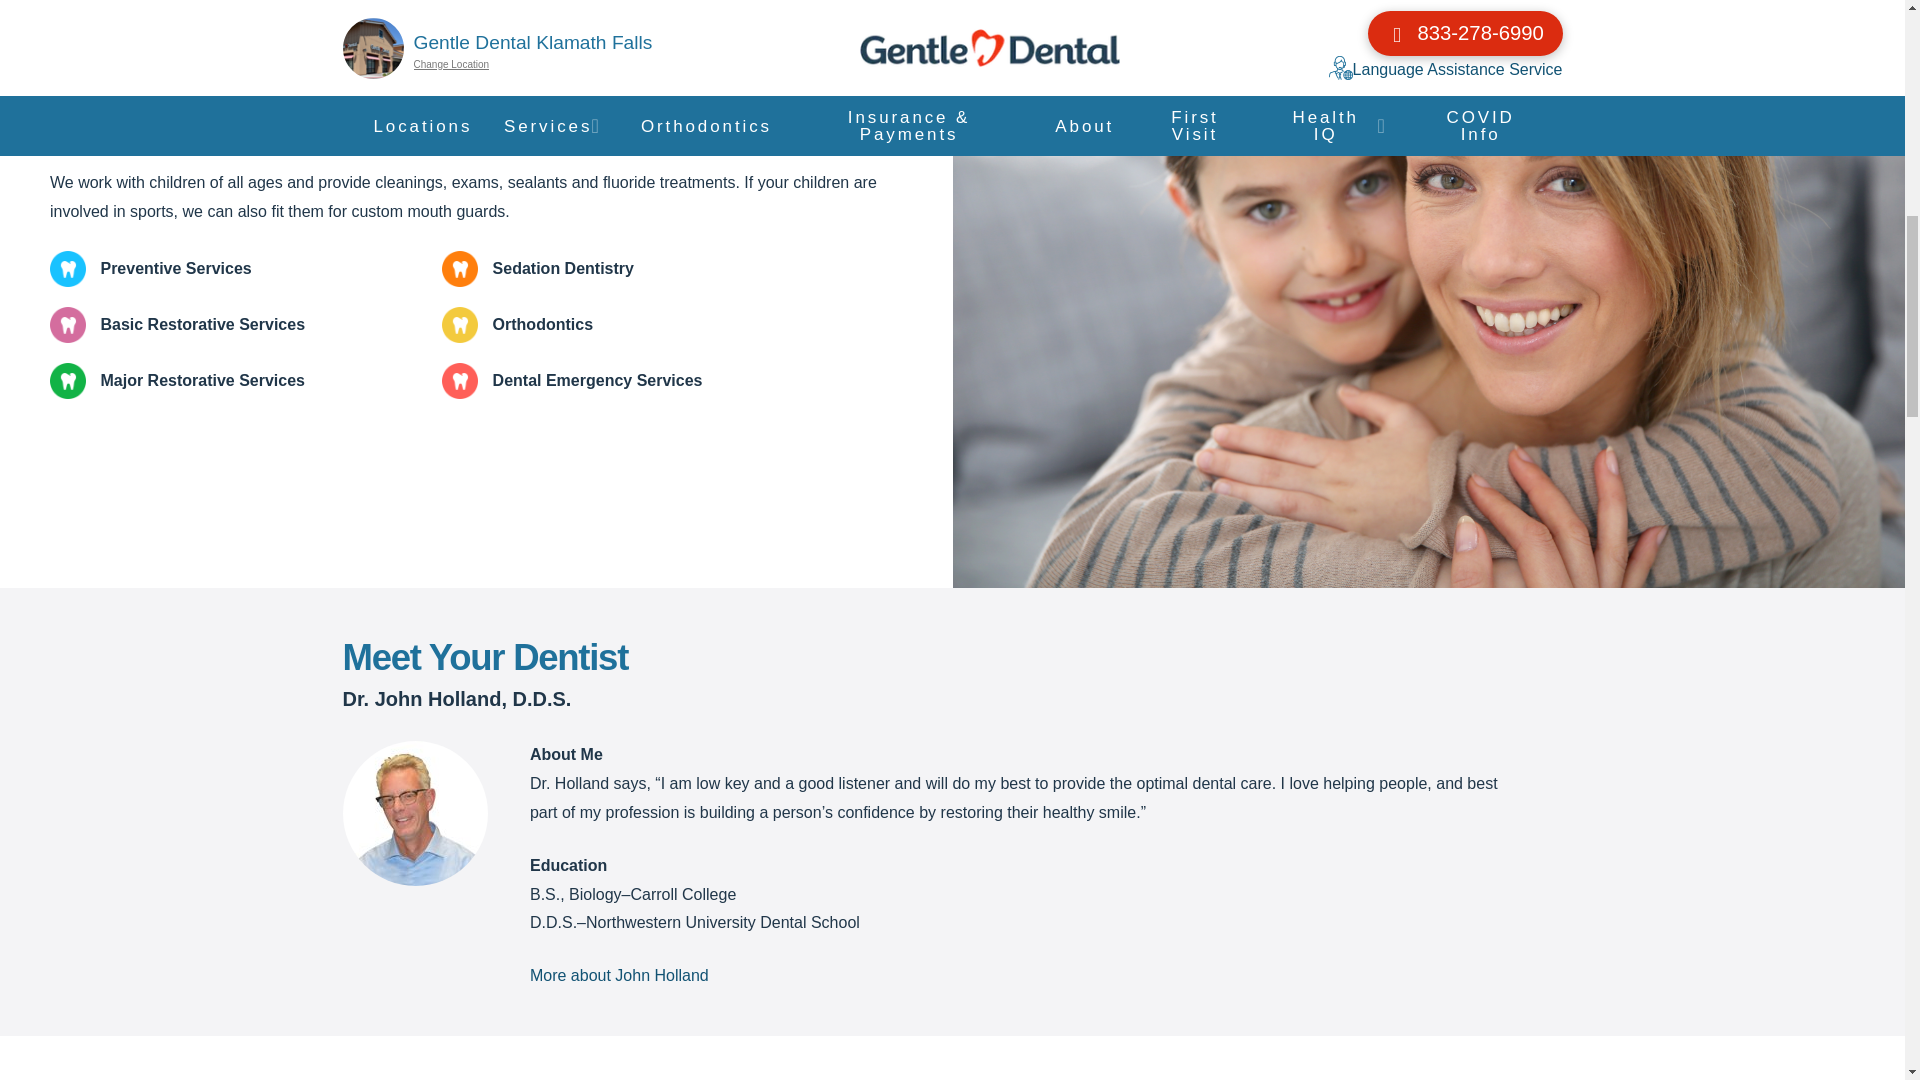  What do you see at coordinates (618, 976) in the screenshot?
I see `More about John Holland` at bounding box center [618, 976].